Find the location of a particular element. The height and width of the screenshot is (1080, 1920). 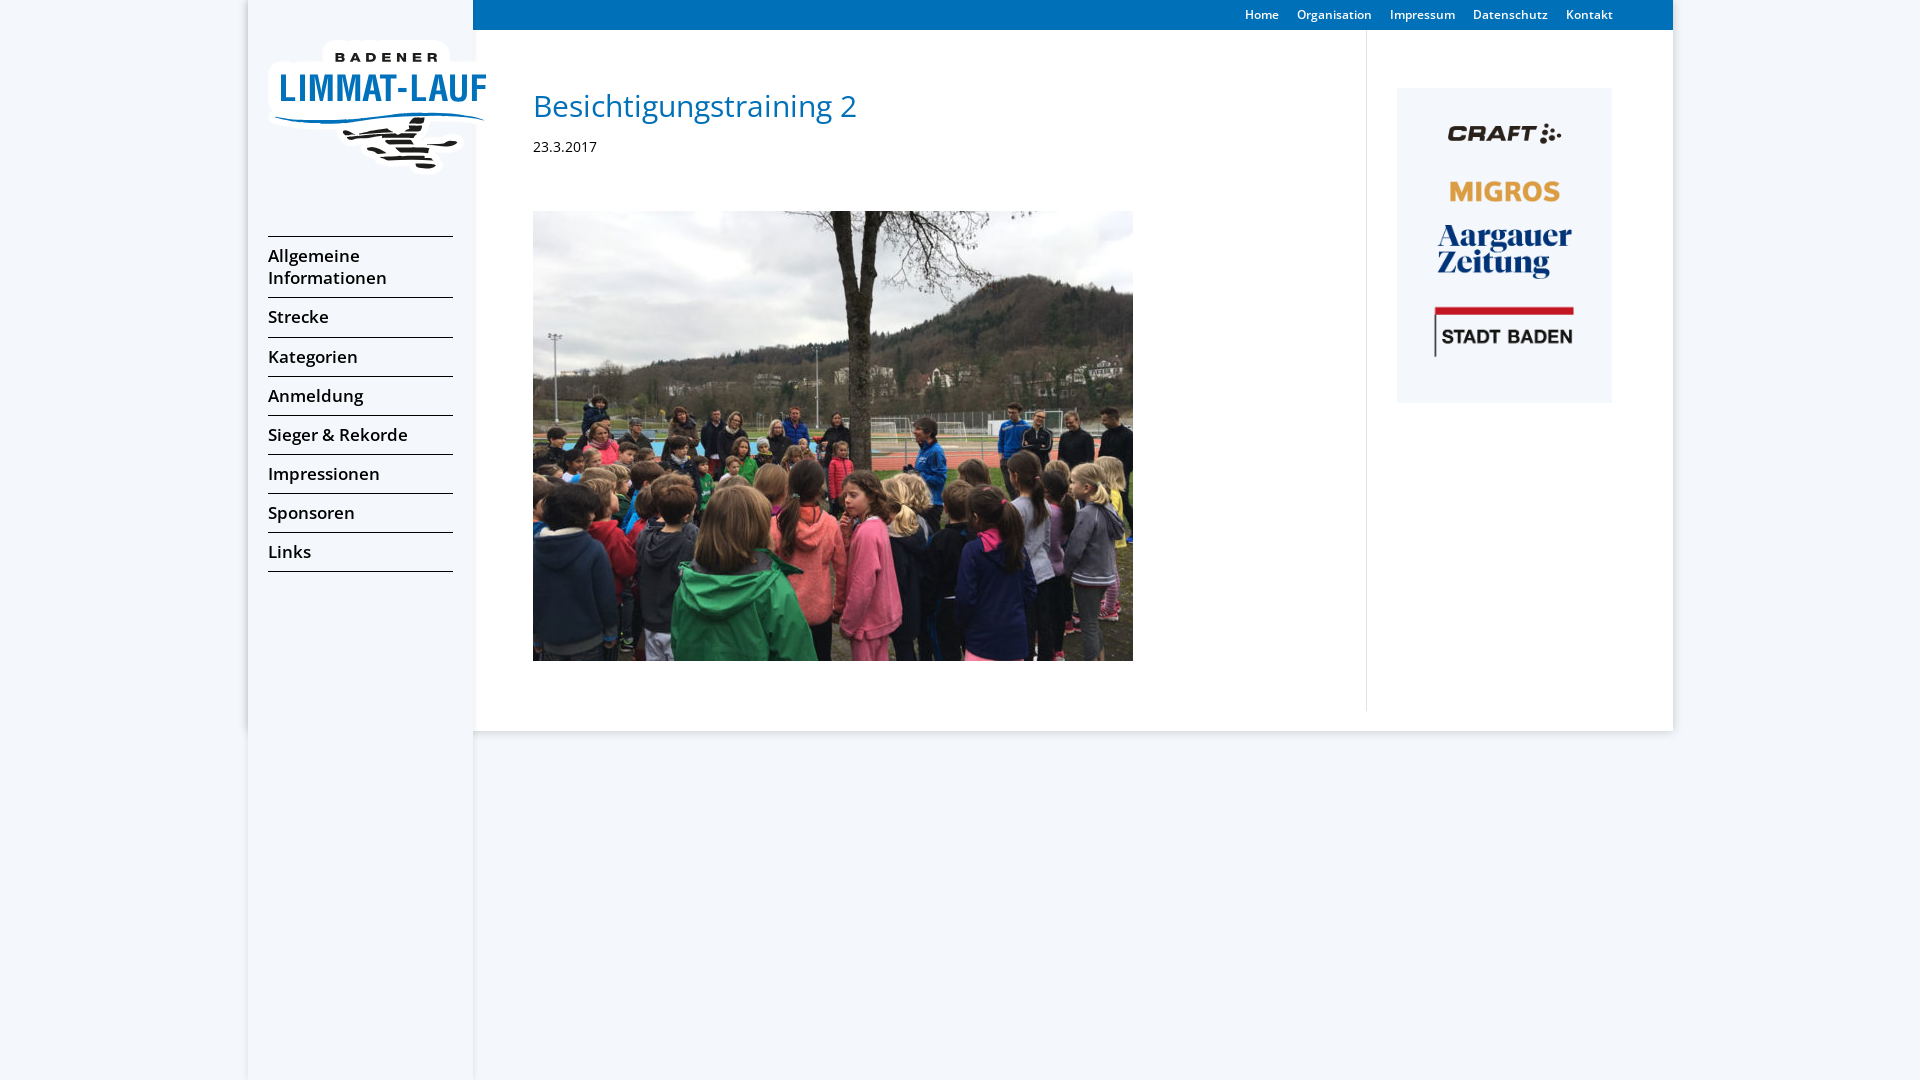

Impressionen is located at coordinates (360, 474).